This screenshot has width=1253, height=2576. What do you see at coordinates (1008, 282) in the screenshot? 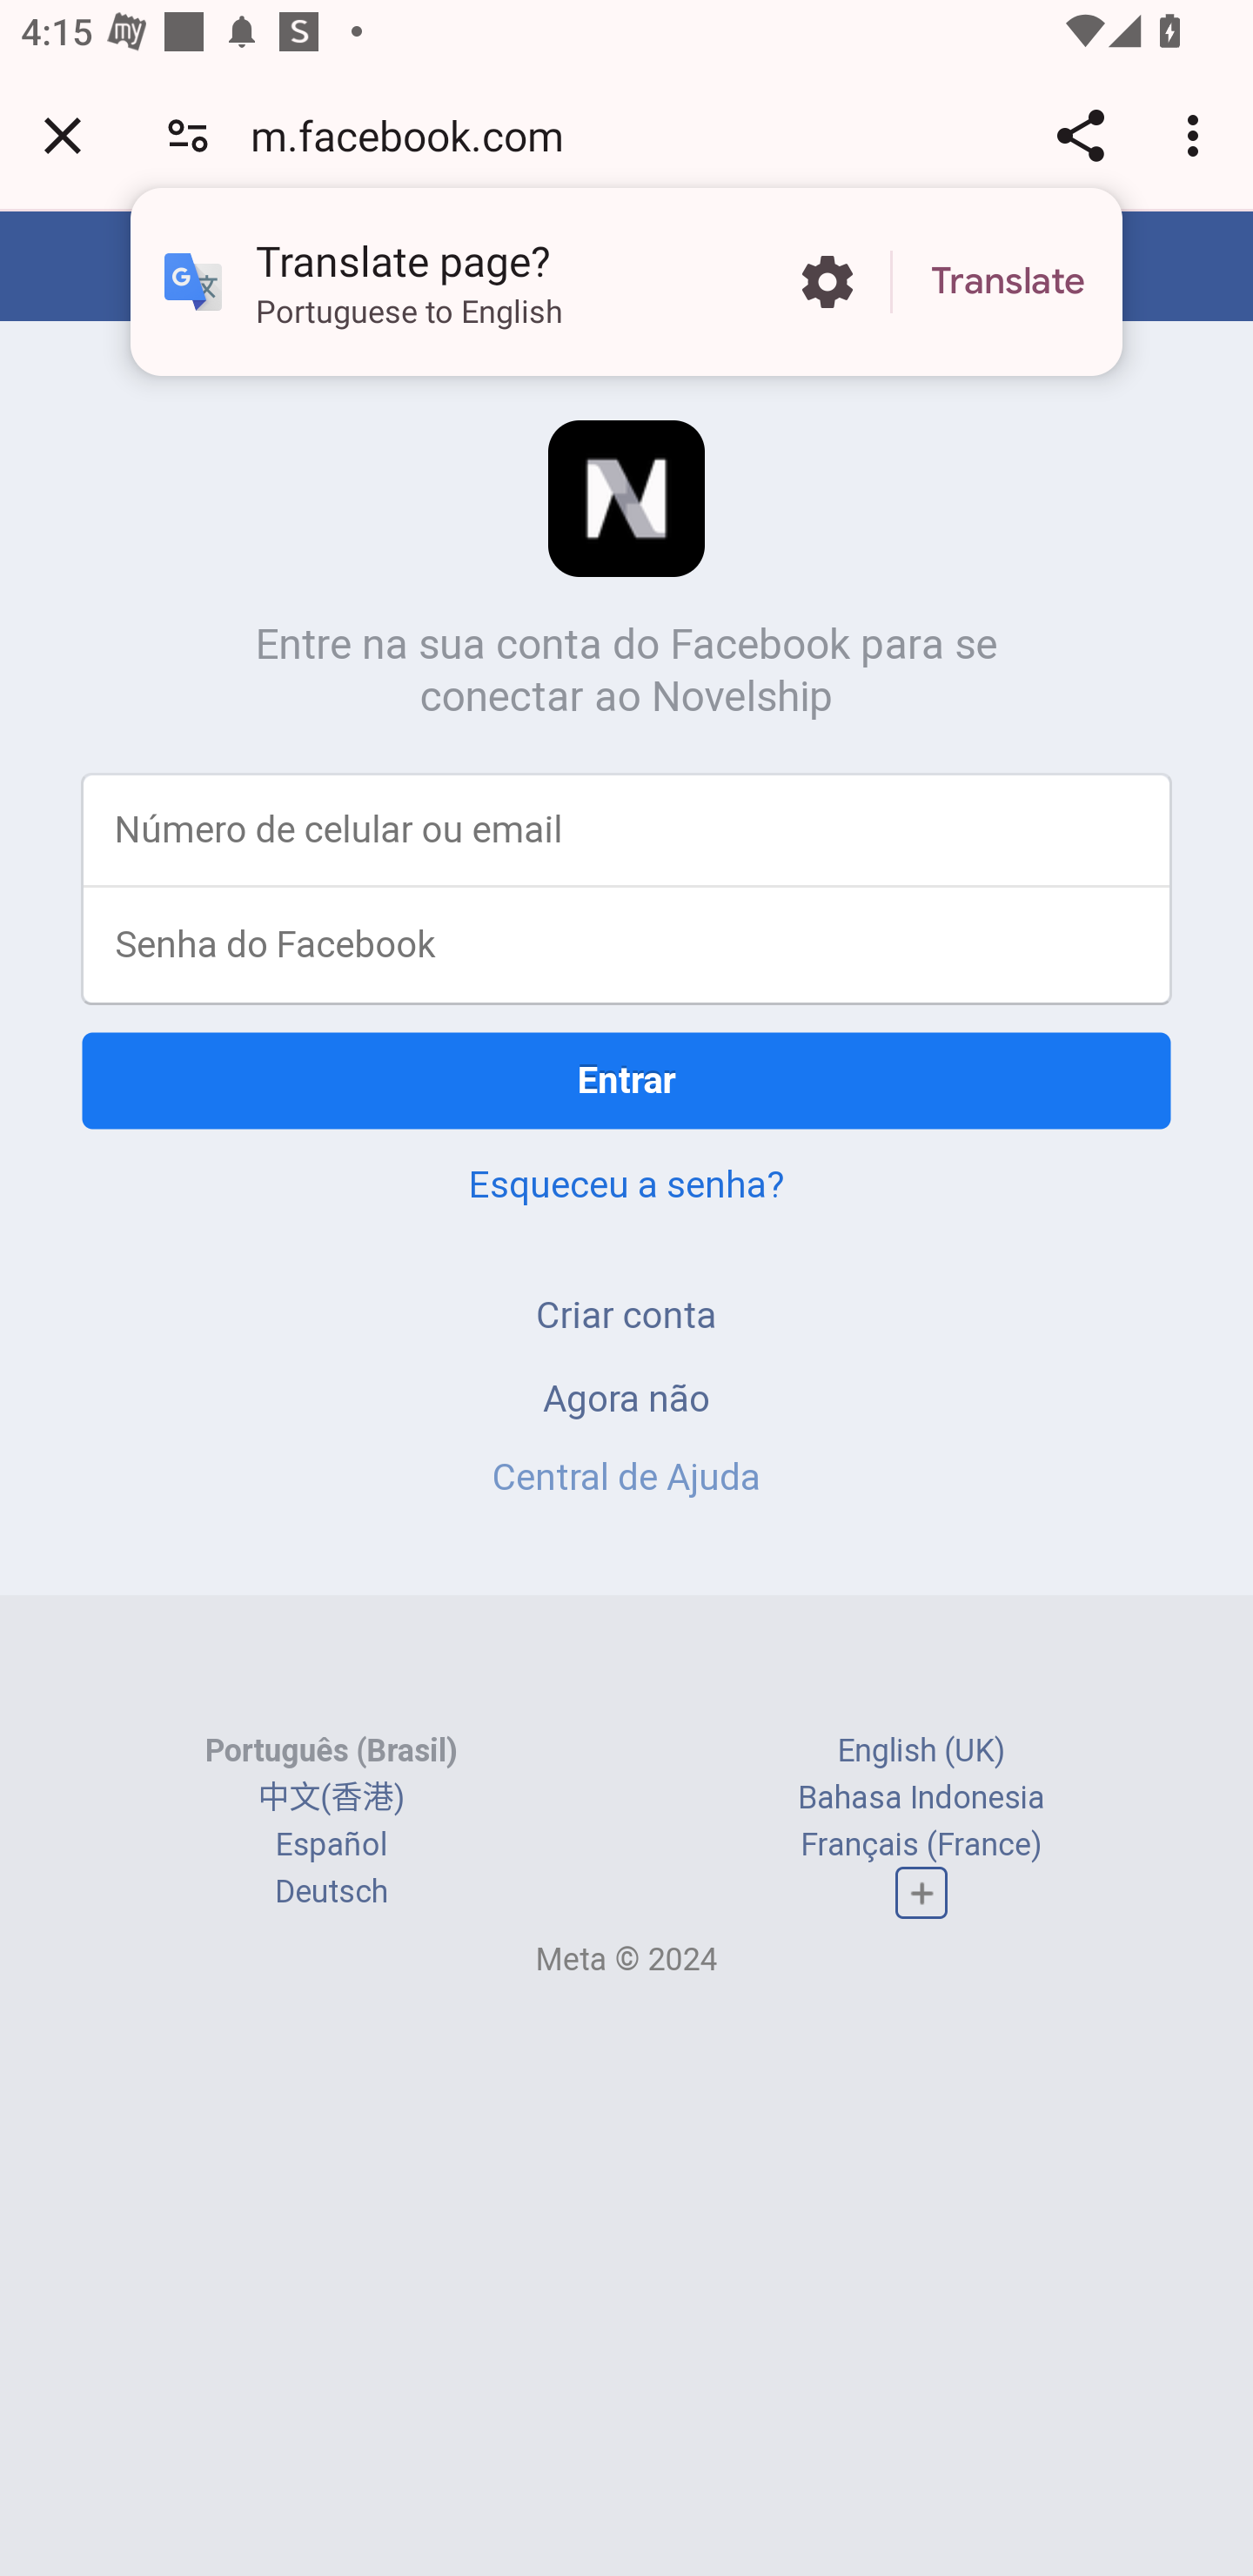
I see `Translate` at bounding box center [1008, 282].